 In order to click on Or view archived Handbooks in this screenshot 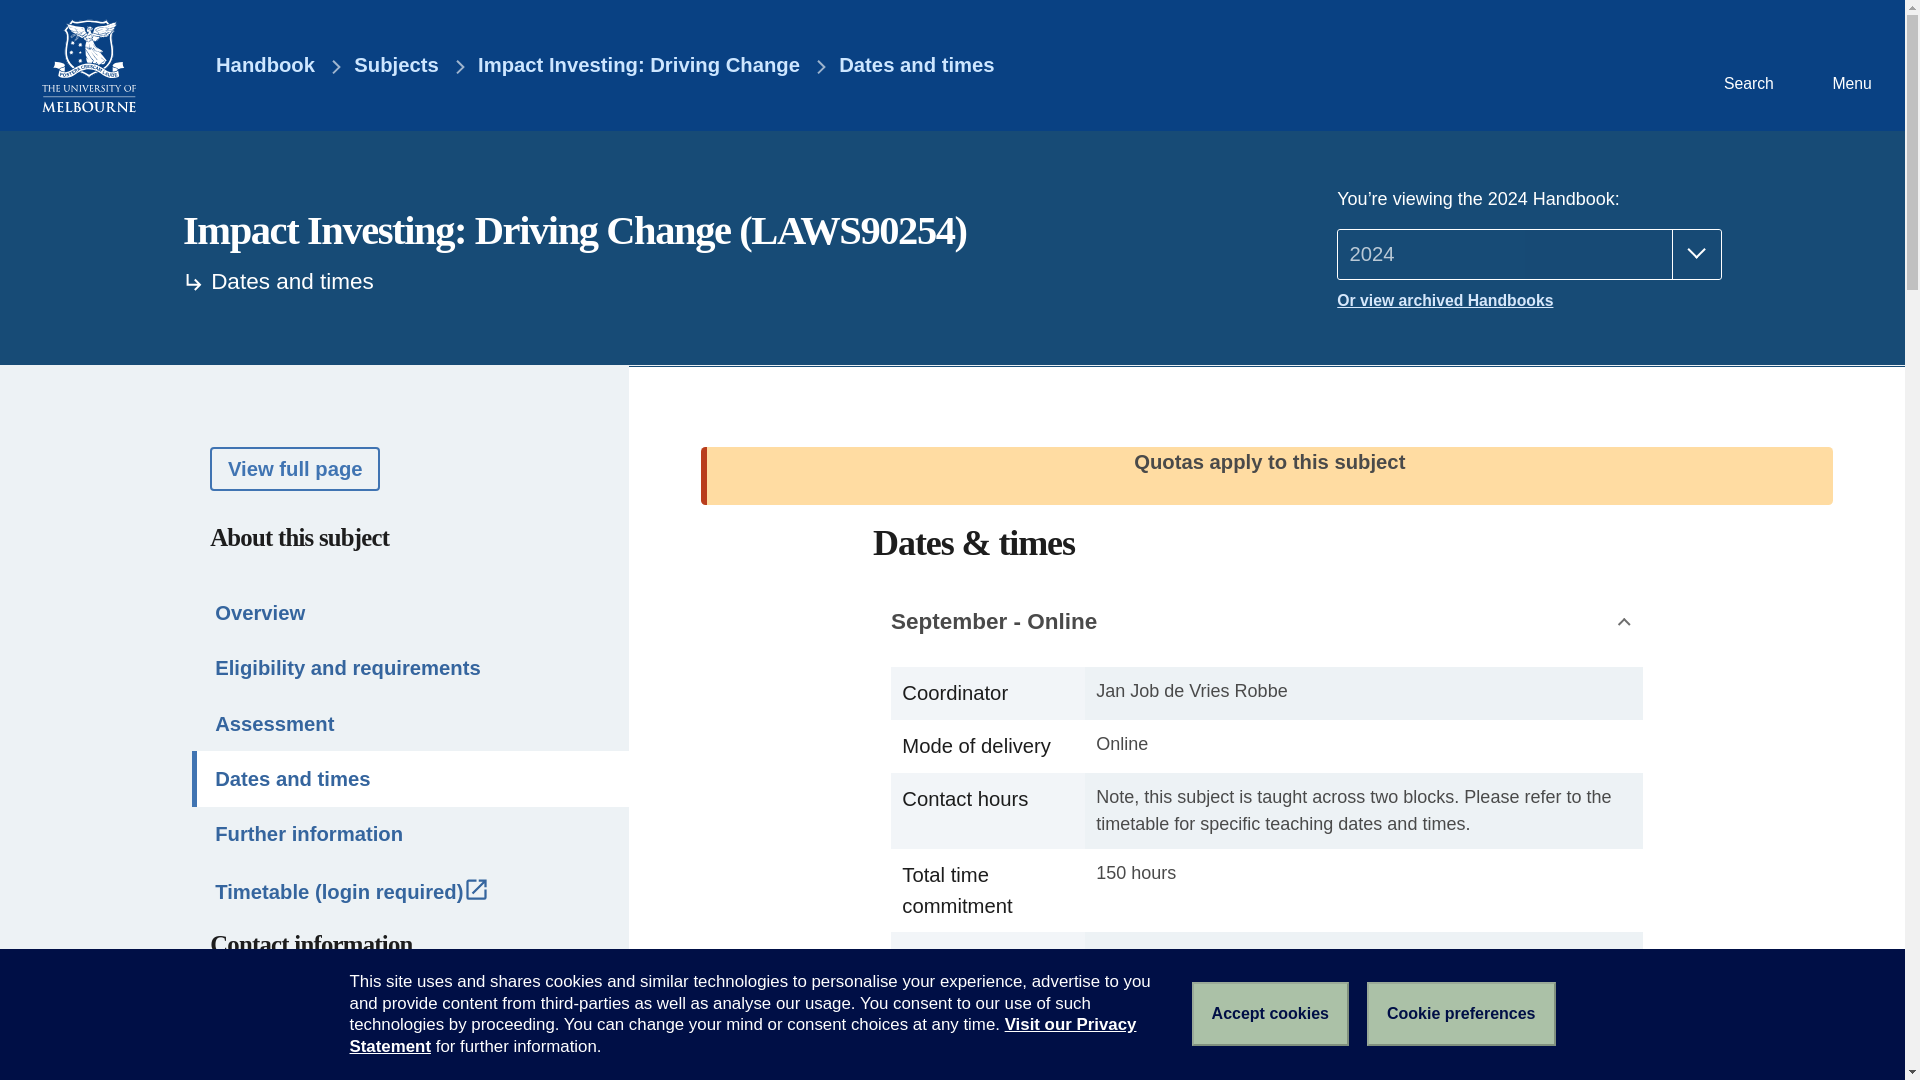, I will do `click(1529, 301)`.